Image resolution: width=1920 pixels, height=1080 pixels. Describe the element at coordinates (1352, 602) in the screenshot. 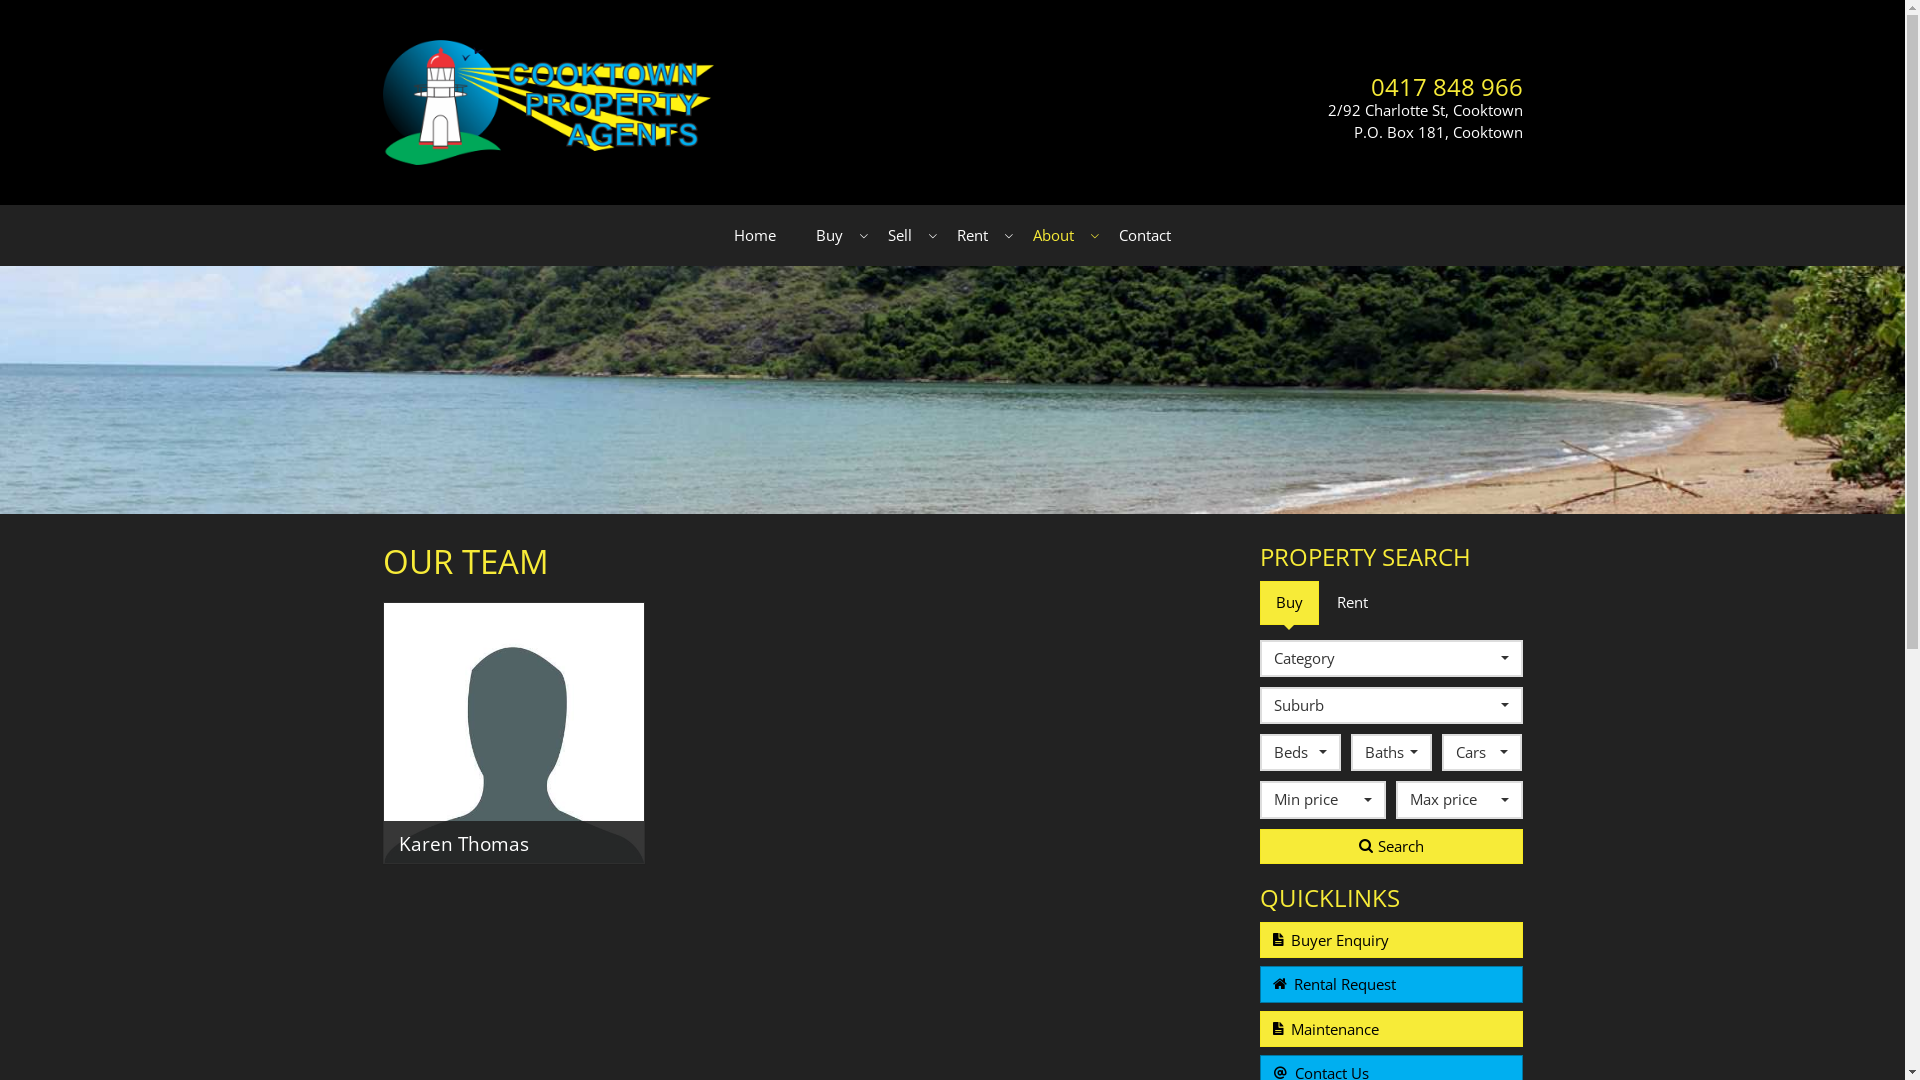

I see `Rent` at that location.